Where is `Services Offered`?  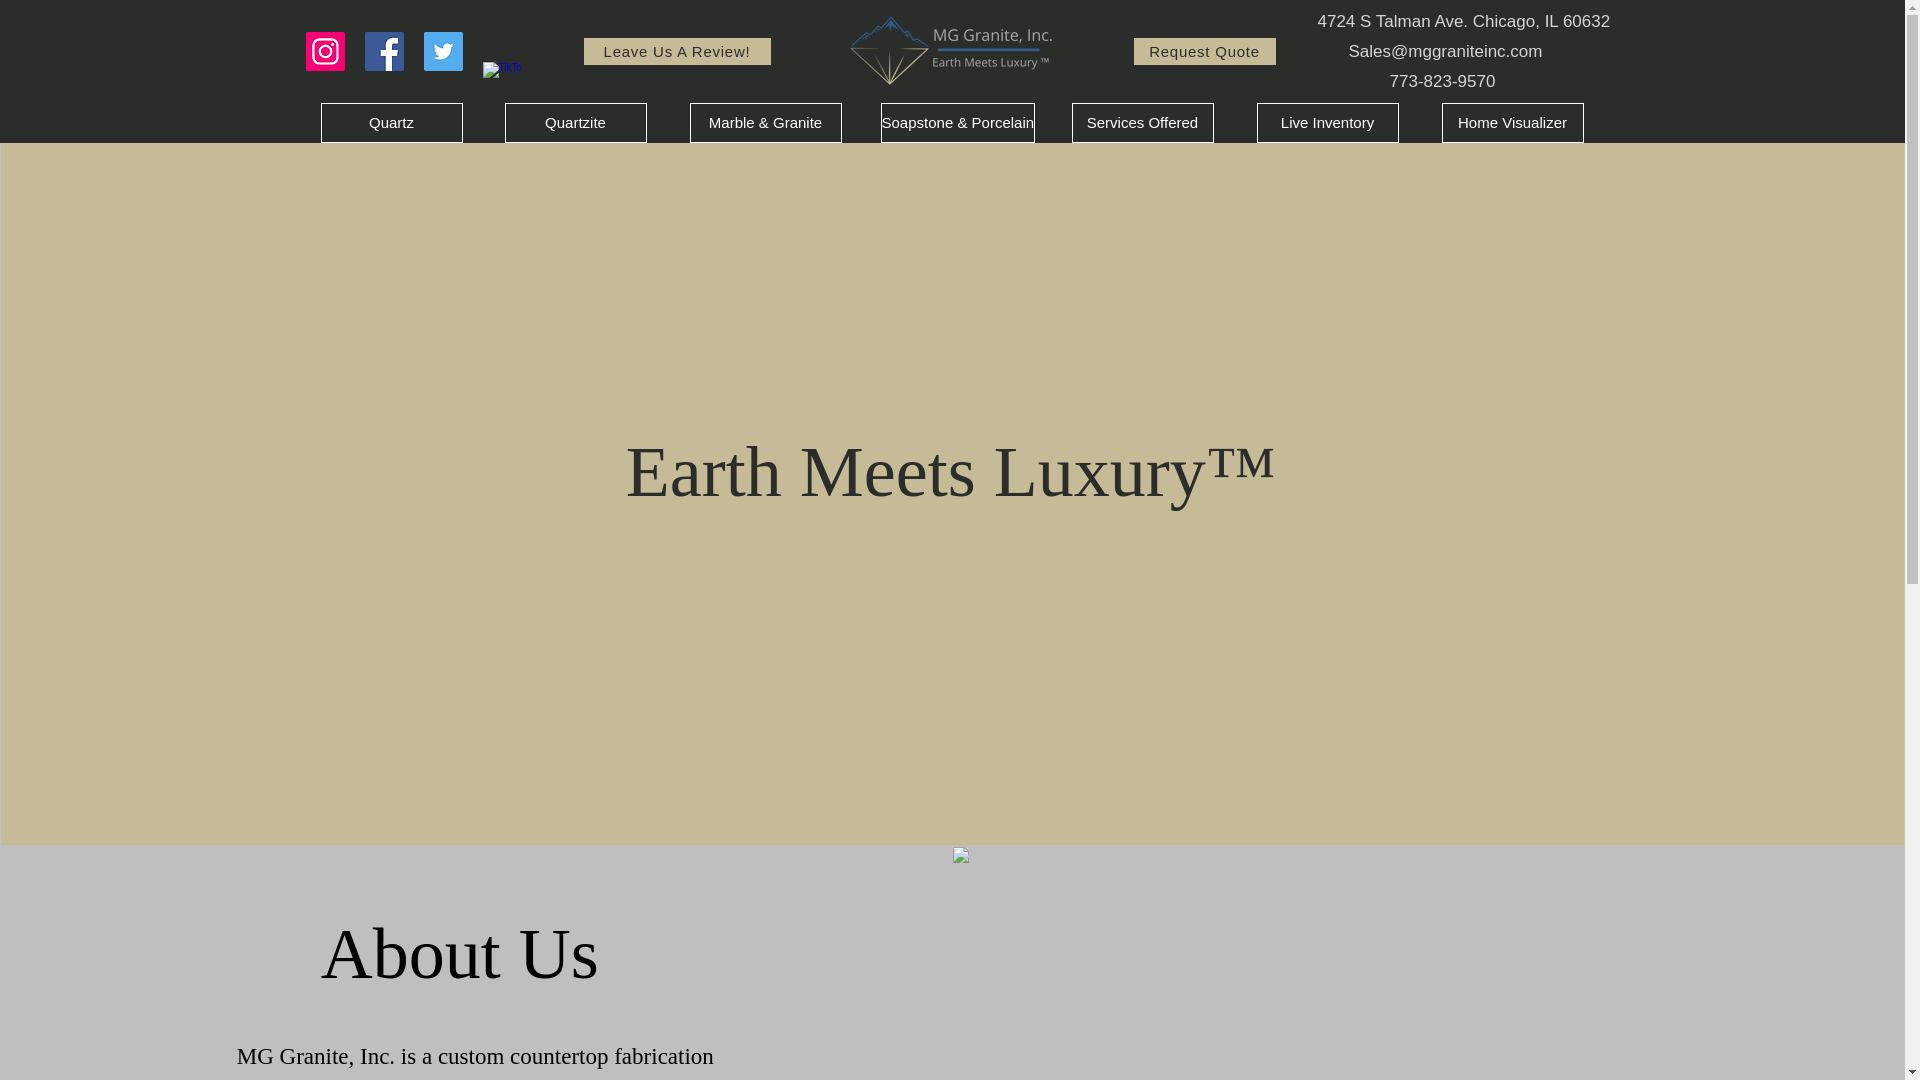 Services Offered is located at coordinates (1142, 122).